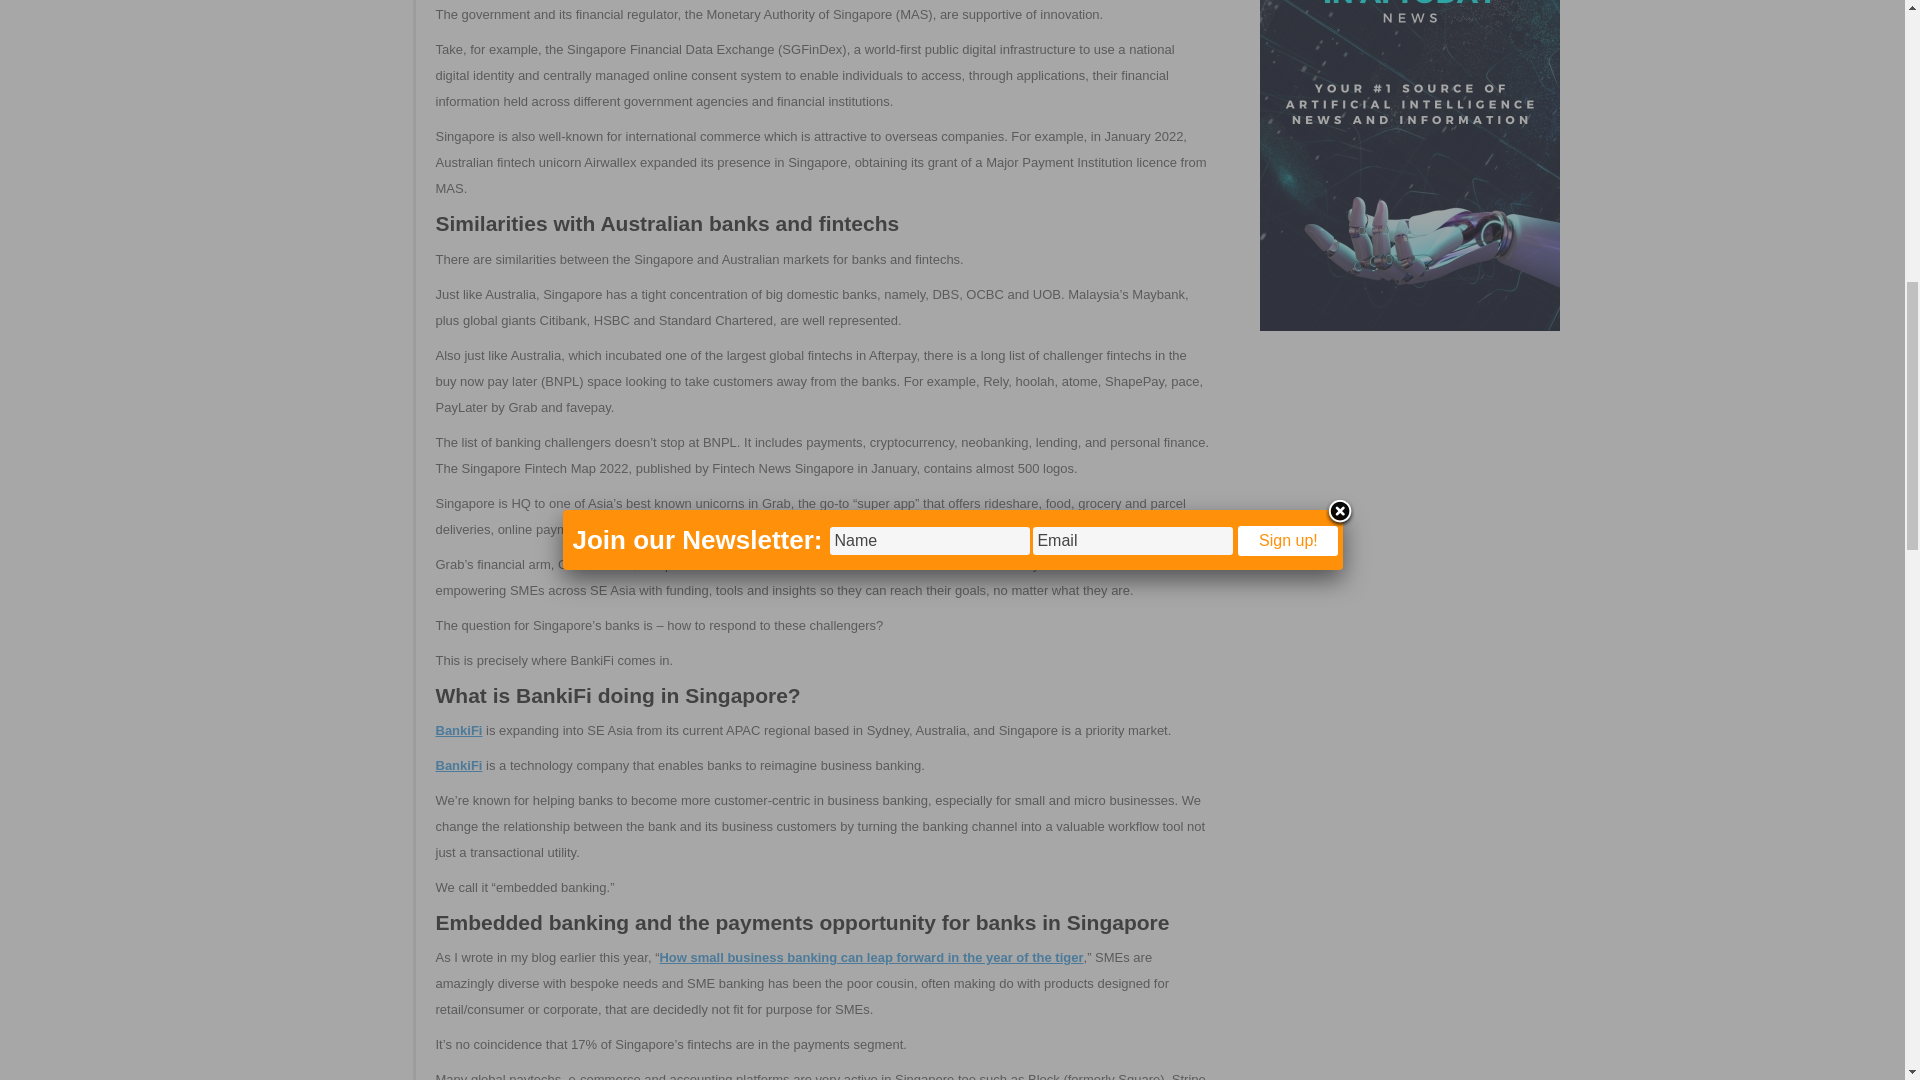  I want to click on BankiFi, so click(459, 766).